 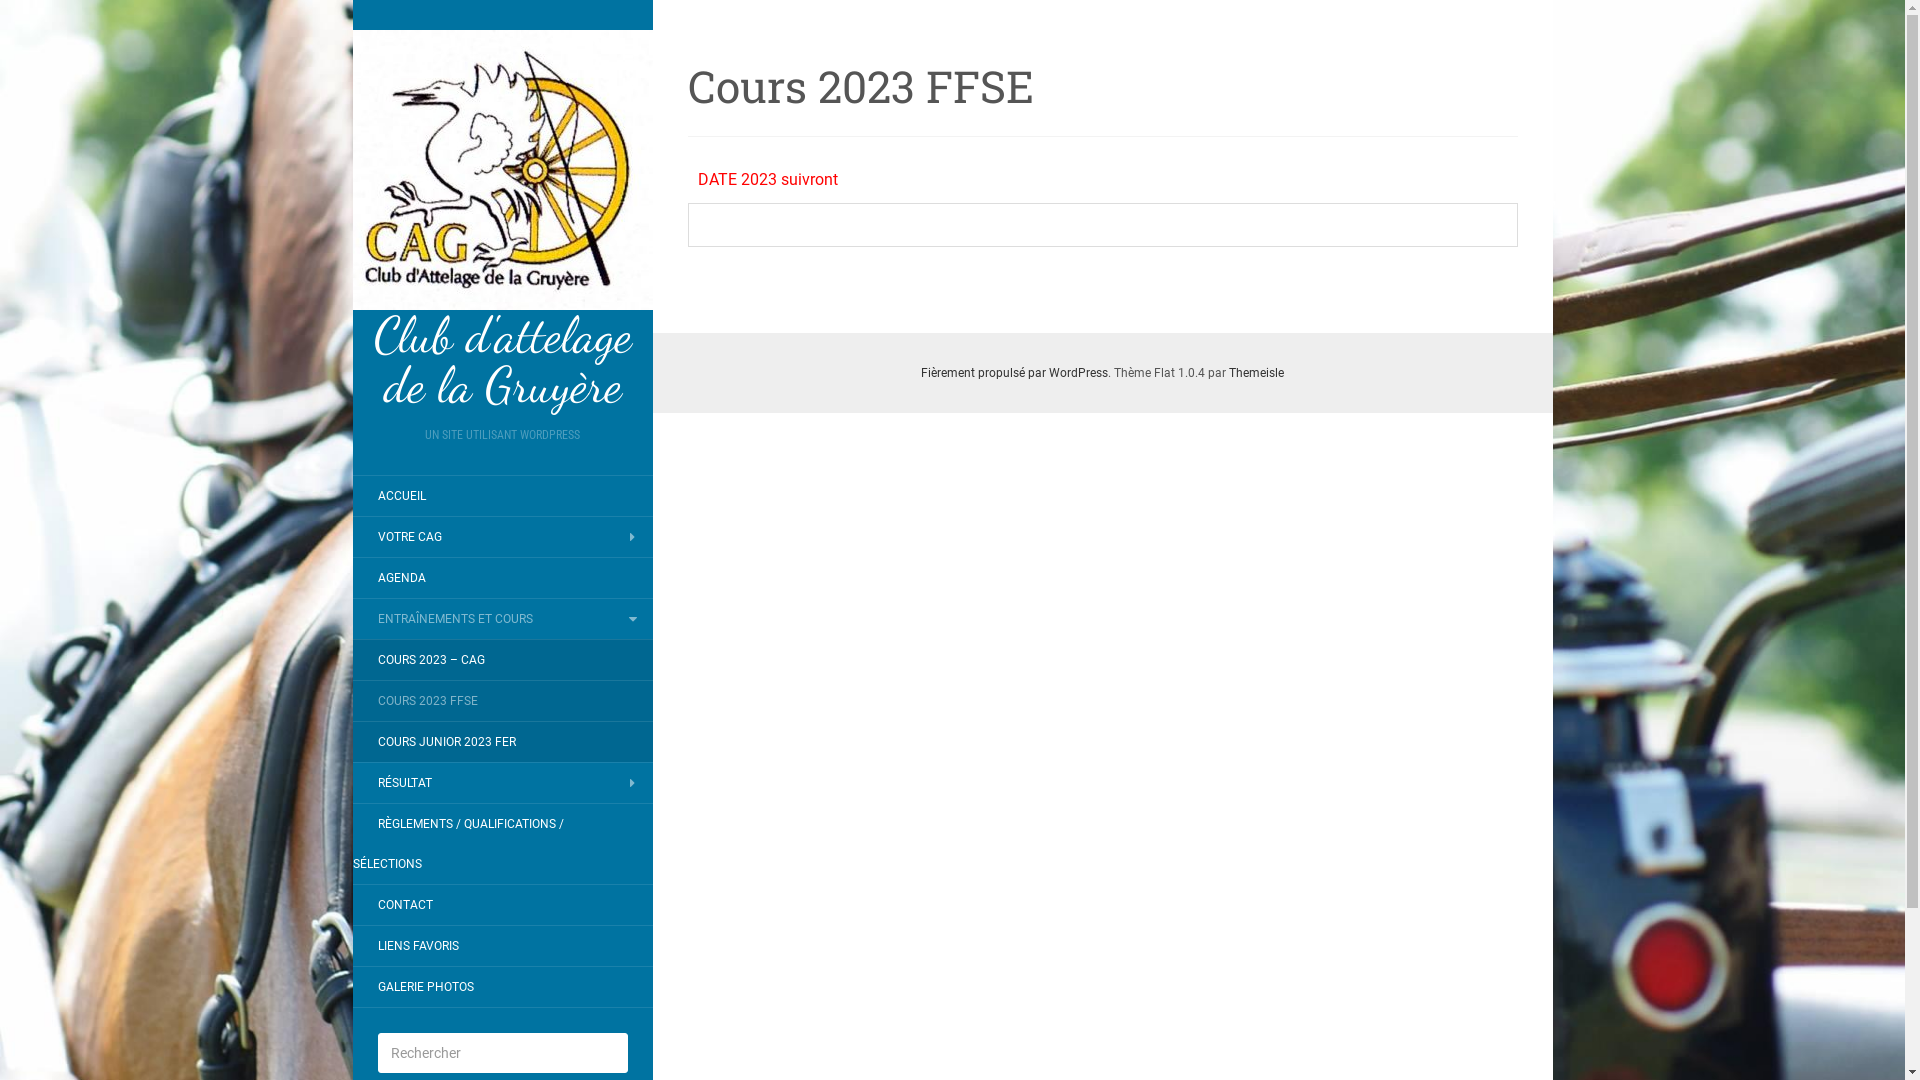 What do you see at coordinates (401, 496) in the screenshot?
I see `ACCUEIL` at bounding box center [401, 496].